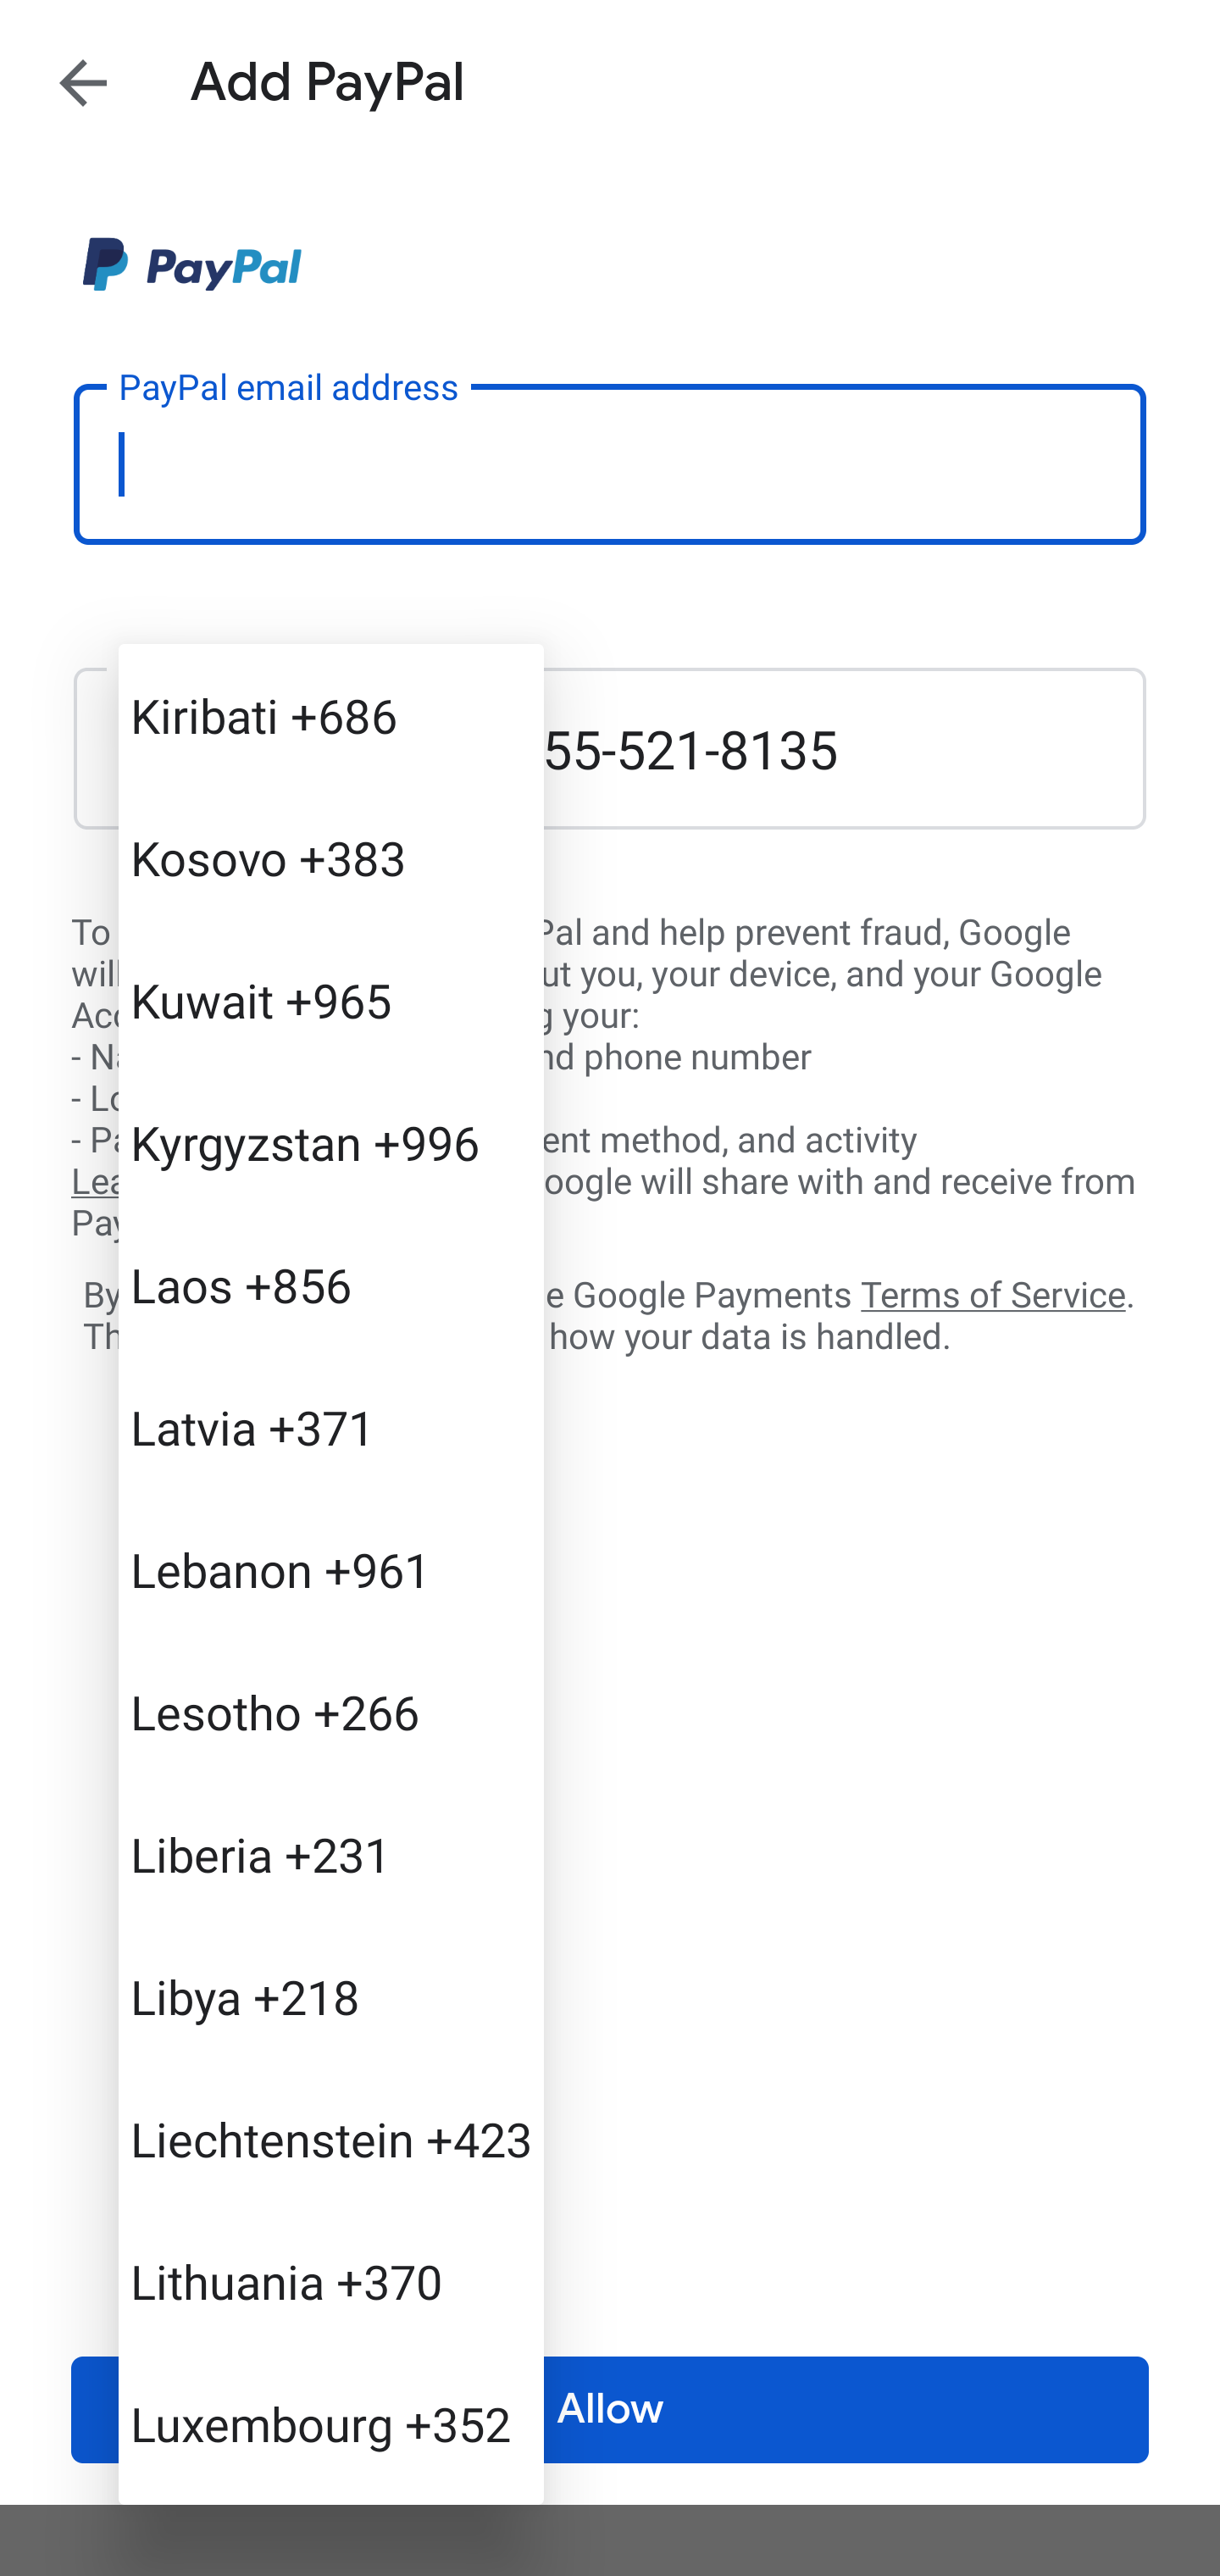 The image size is (1220, 2576). Describe the element at coordinates (330, 1000) in the screenshot. I see `Kuwait +965` at that location.